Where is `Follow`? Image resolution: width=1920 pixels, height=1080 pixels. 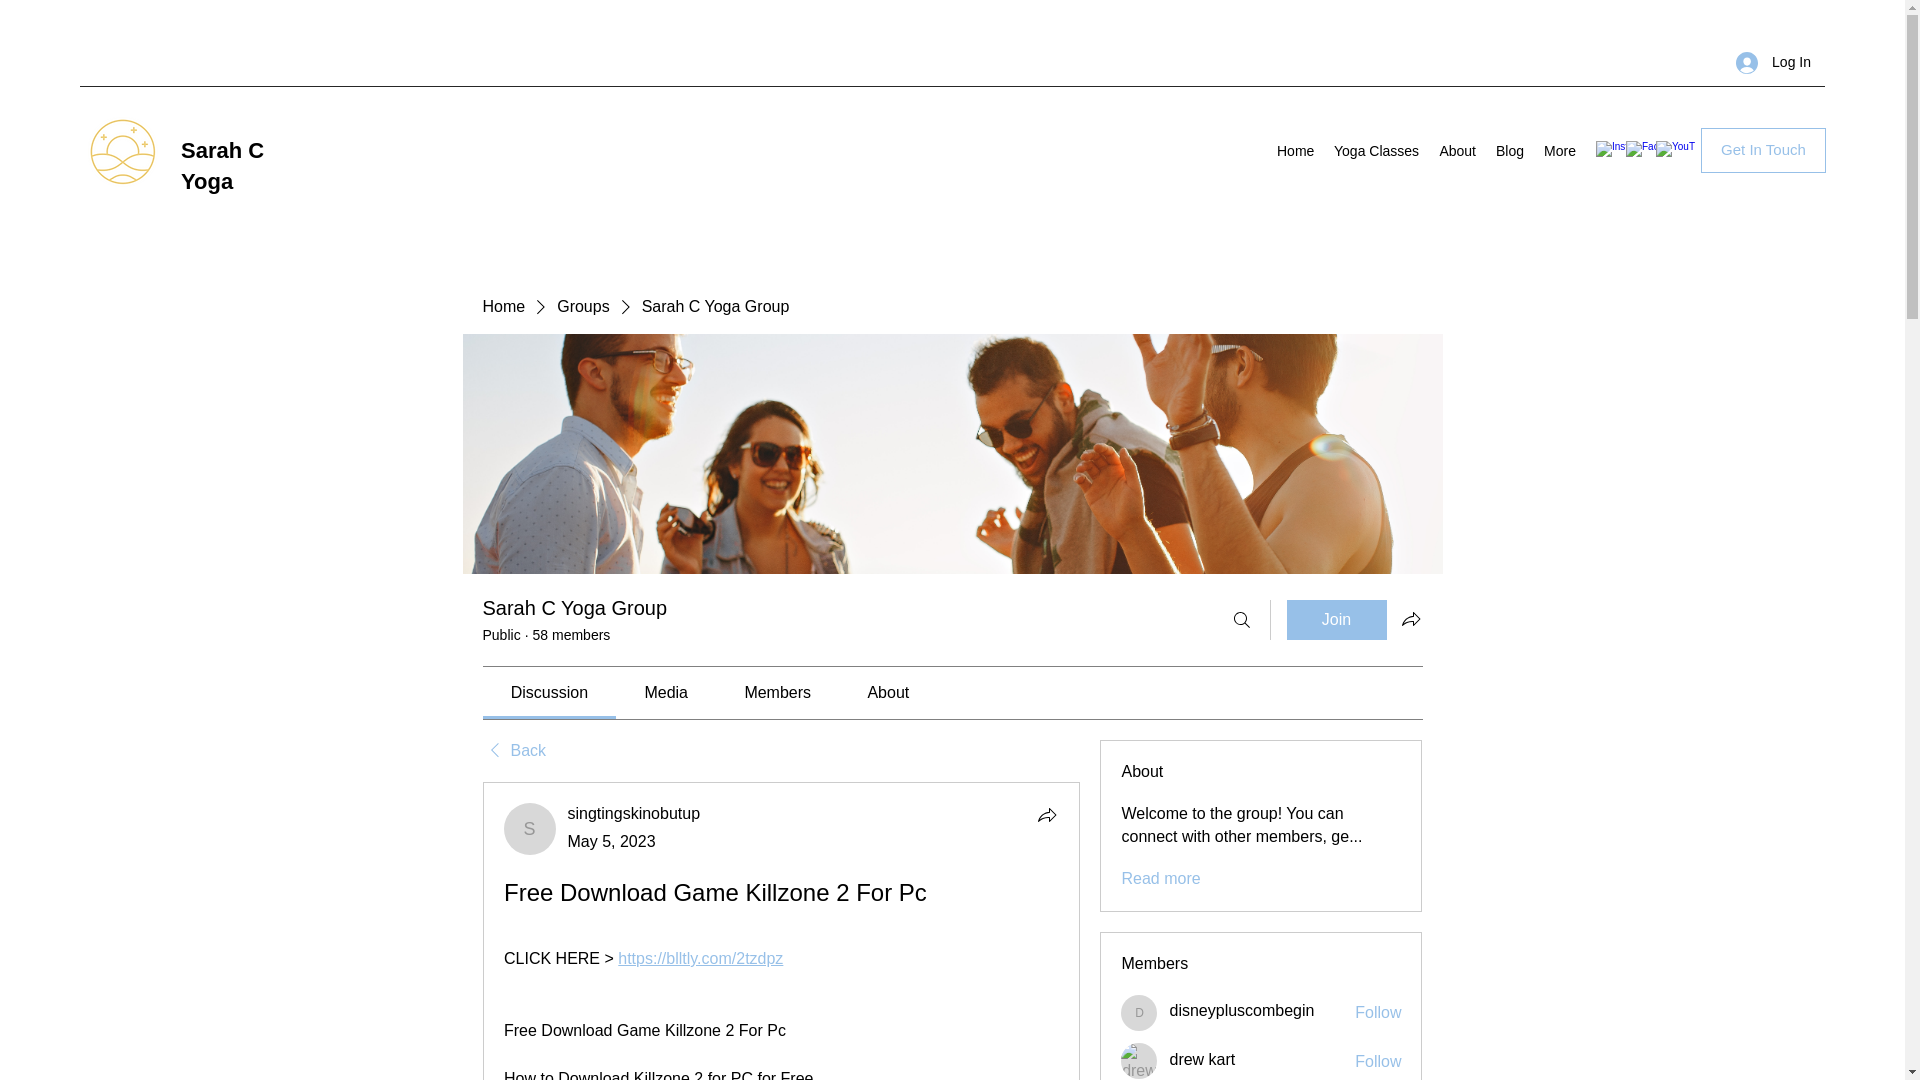 Follow is located at coordinates (1378, 1062).